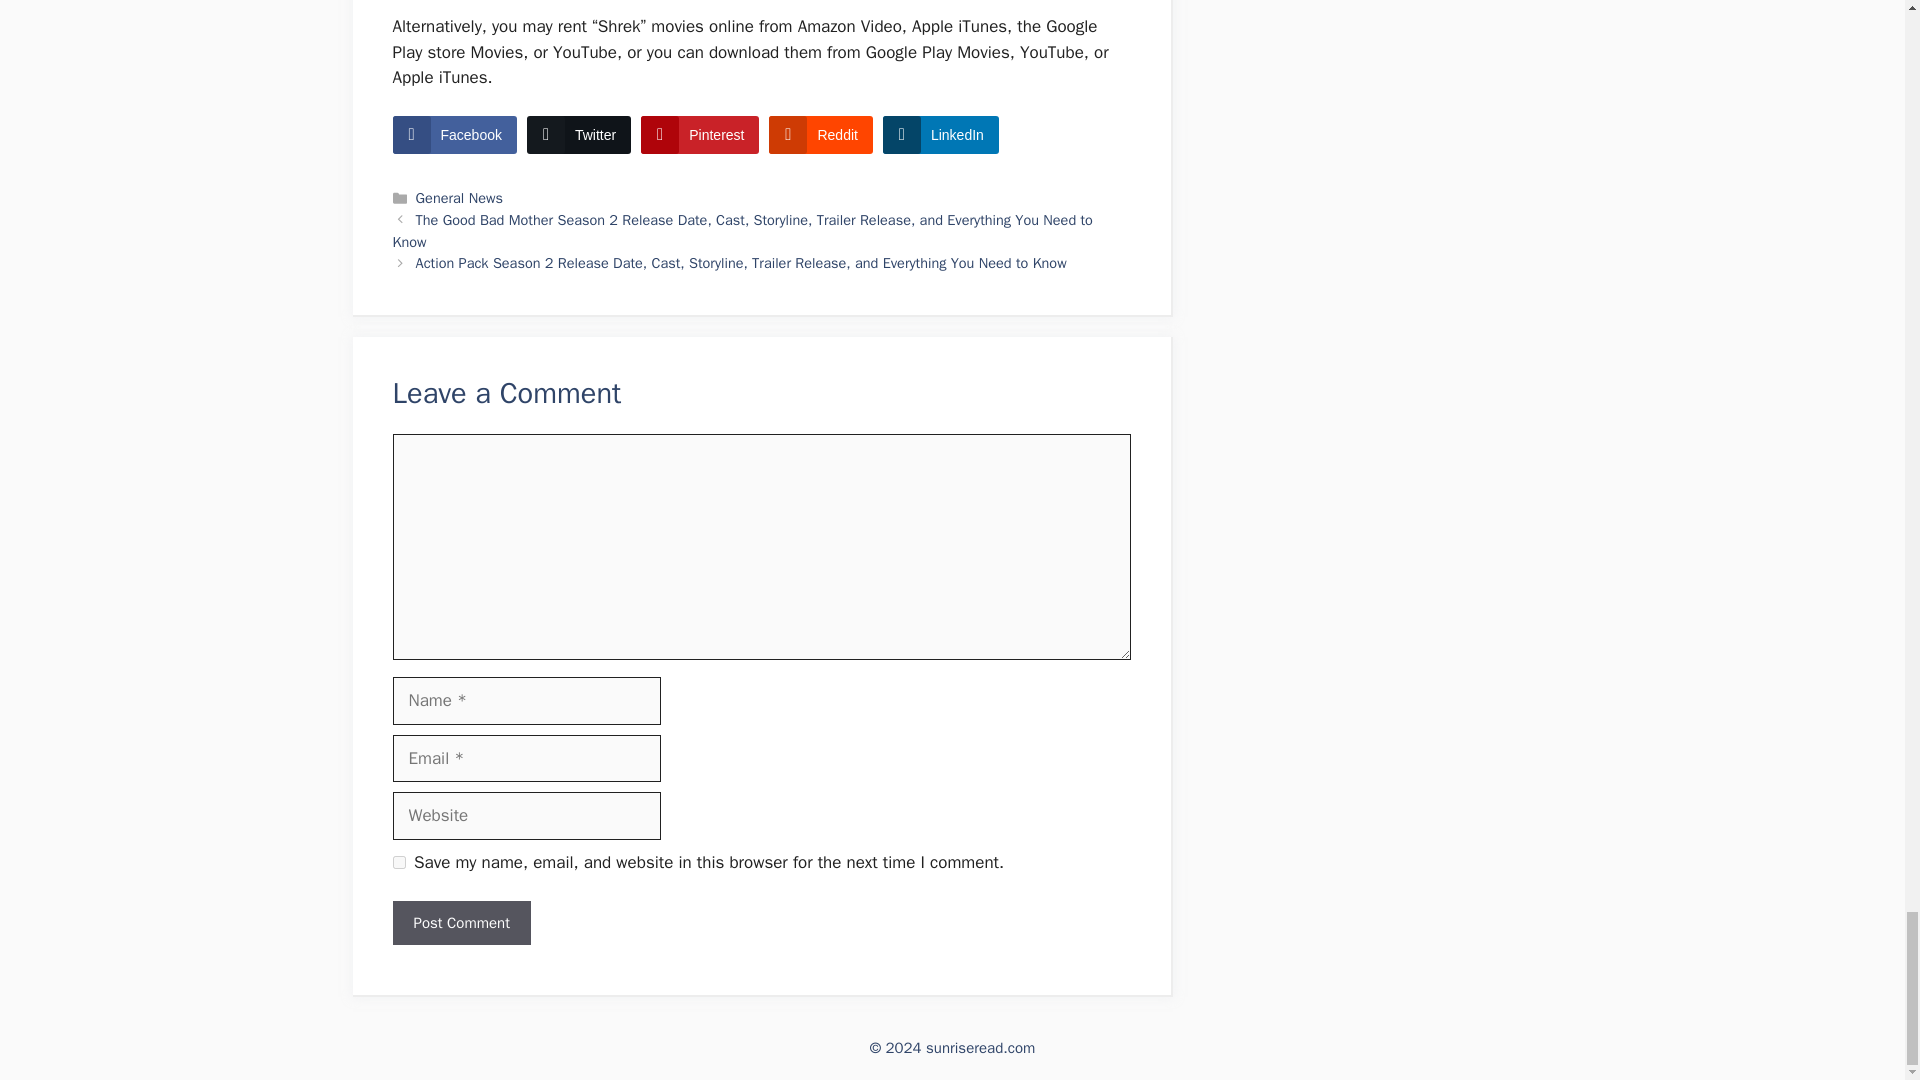 The width and height of the screenshot is (1920, 1080). I want to click on Reddit, so click(820, 134).